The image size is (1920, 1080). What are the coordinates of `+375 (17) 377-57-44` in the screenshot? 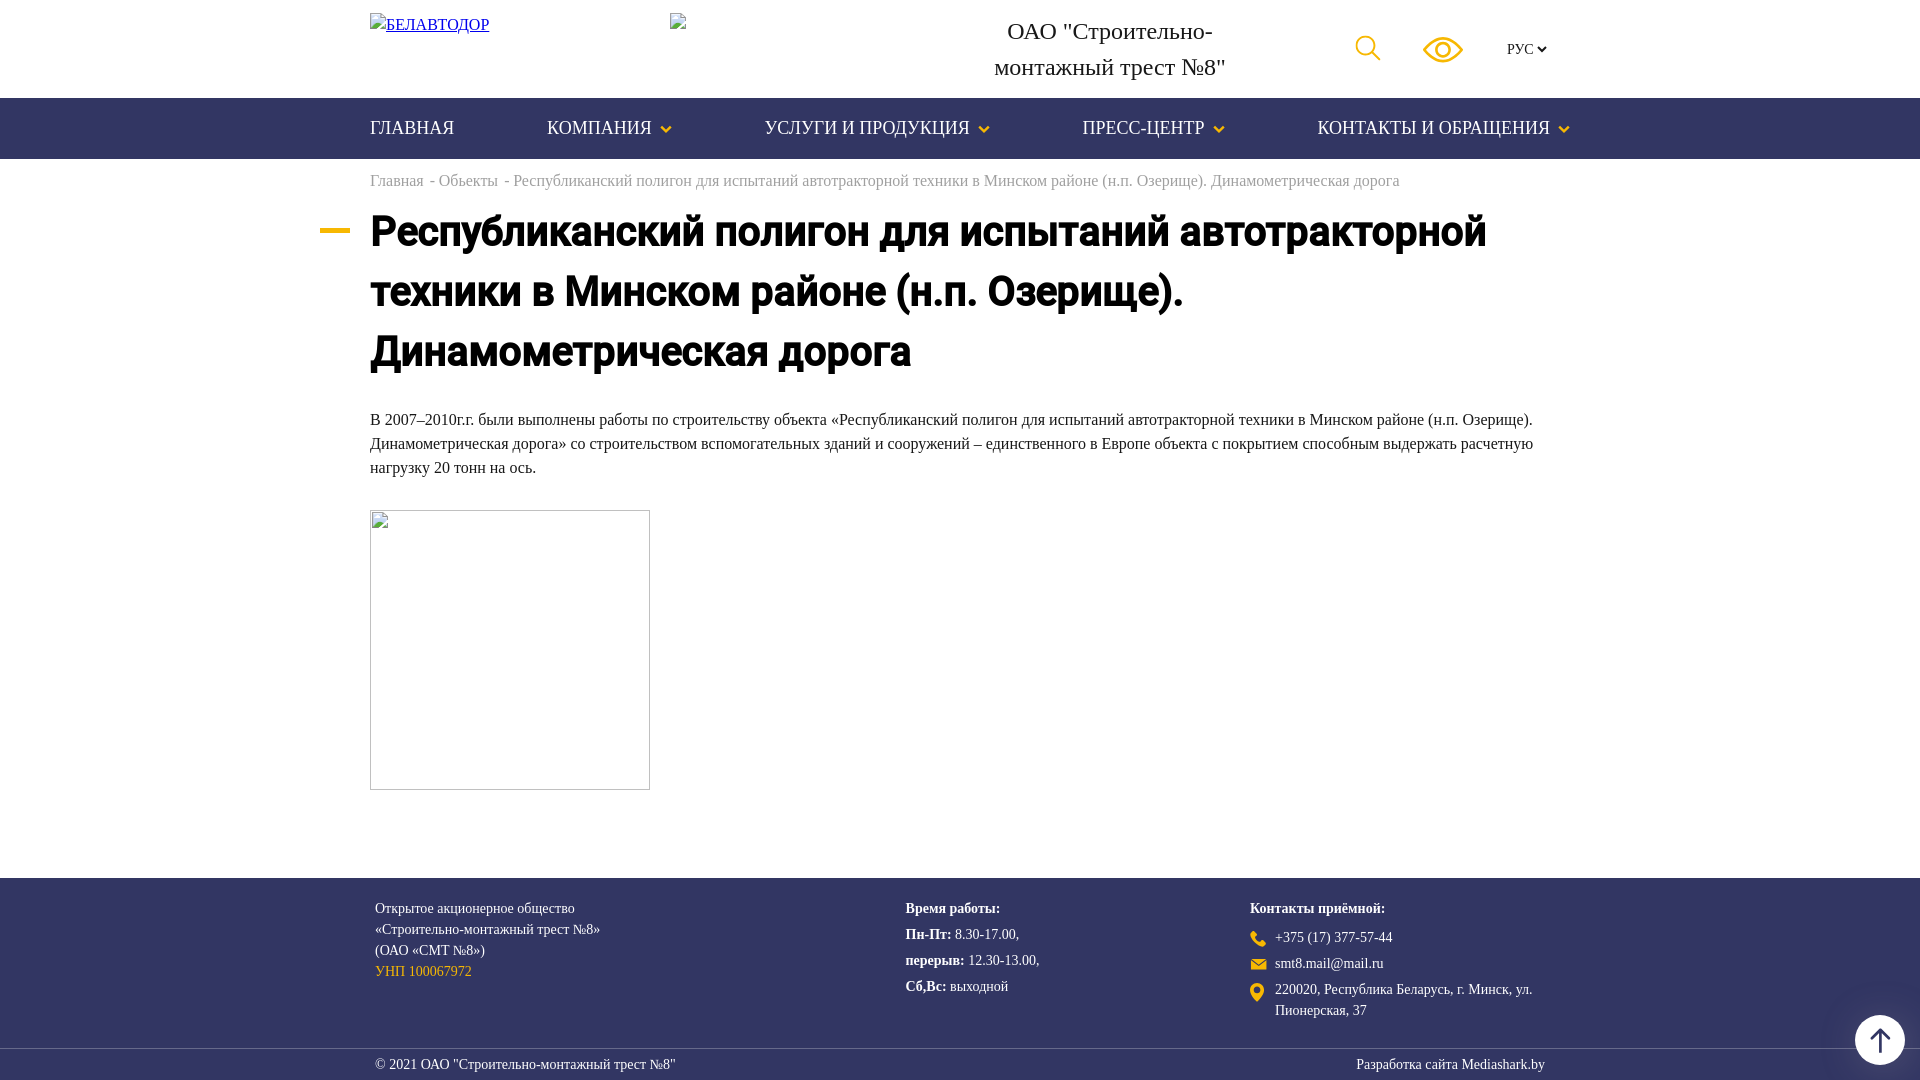 It's located at (1334, 938).